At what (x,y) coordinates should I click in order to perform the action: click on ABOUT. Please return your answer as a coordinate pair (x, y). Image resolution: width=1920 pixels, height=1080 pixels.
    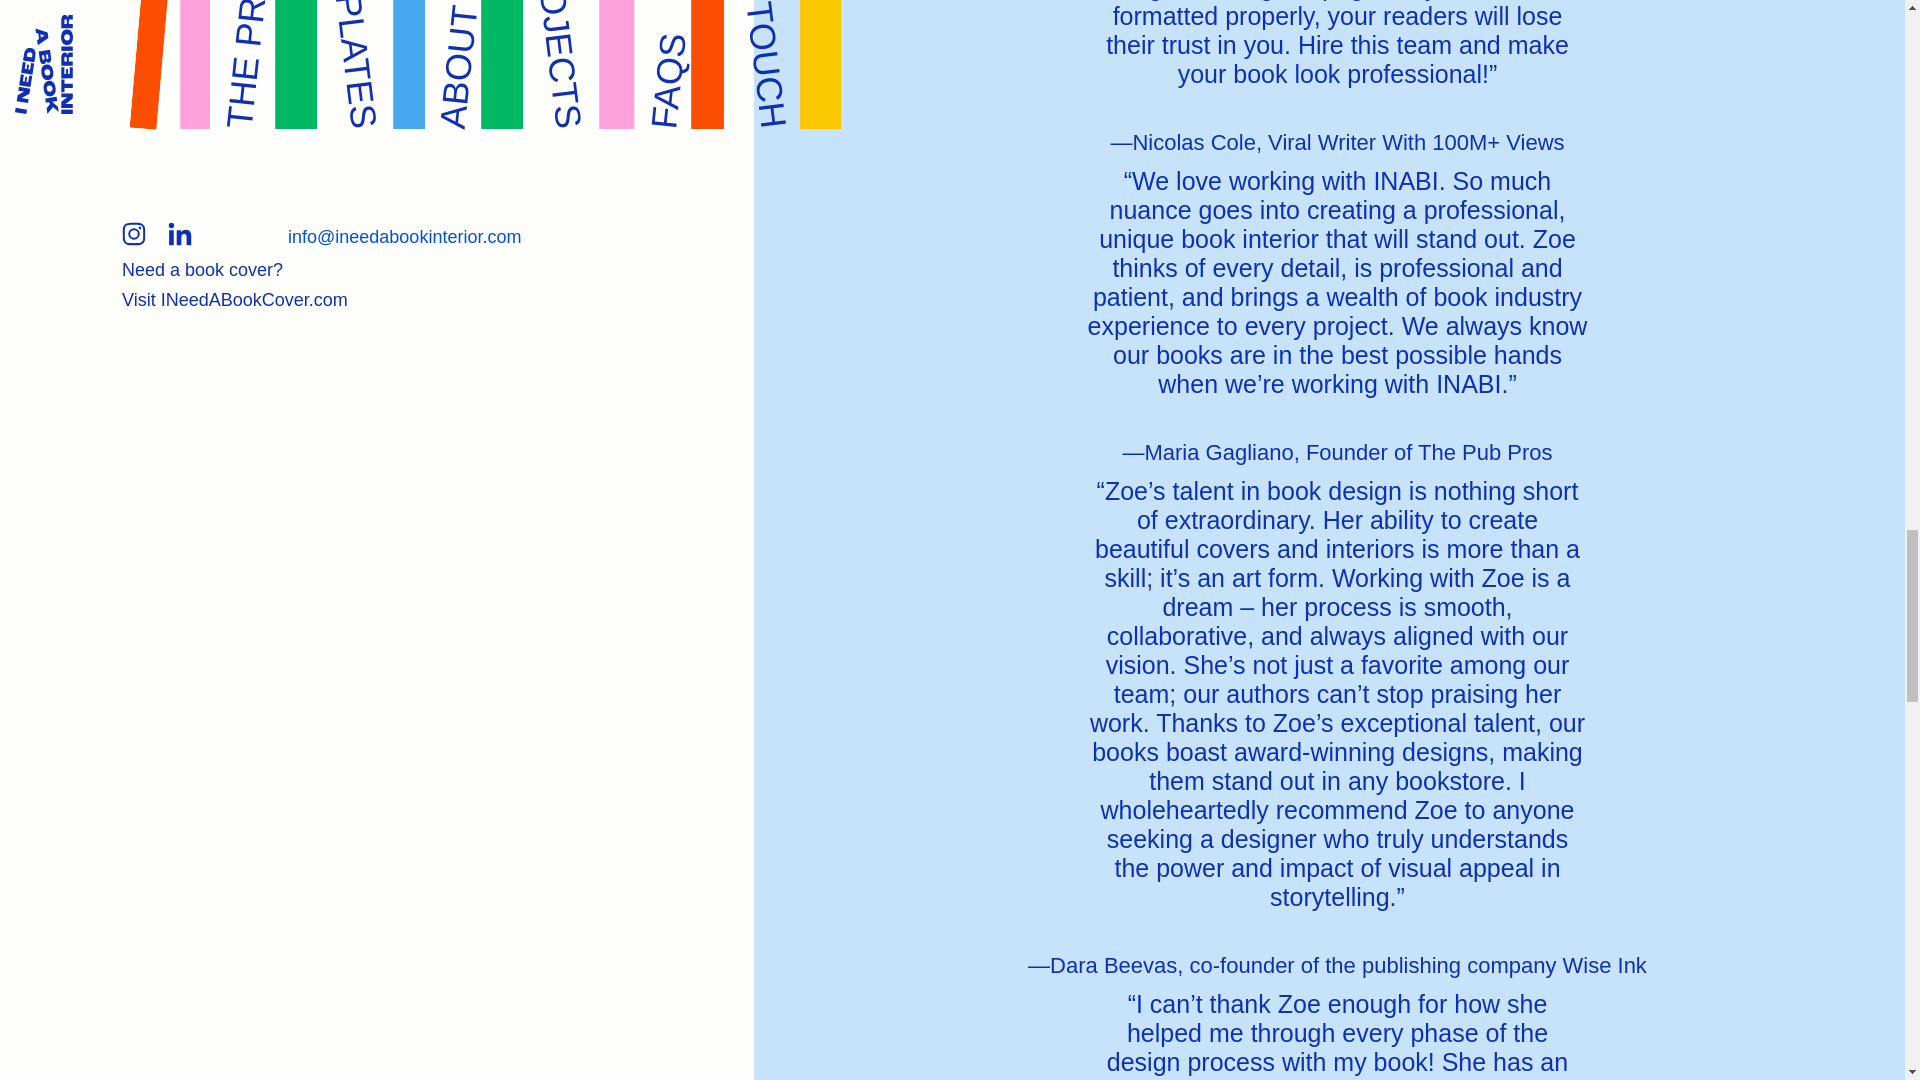
    Looking at the image, I should click on (496, 20).